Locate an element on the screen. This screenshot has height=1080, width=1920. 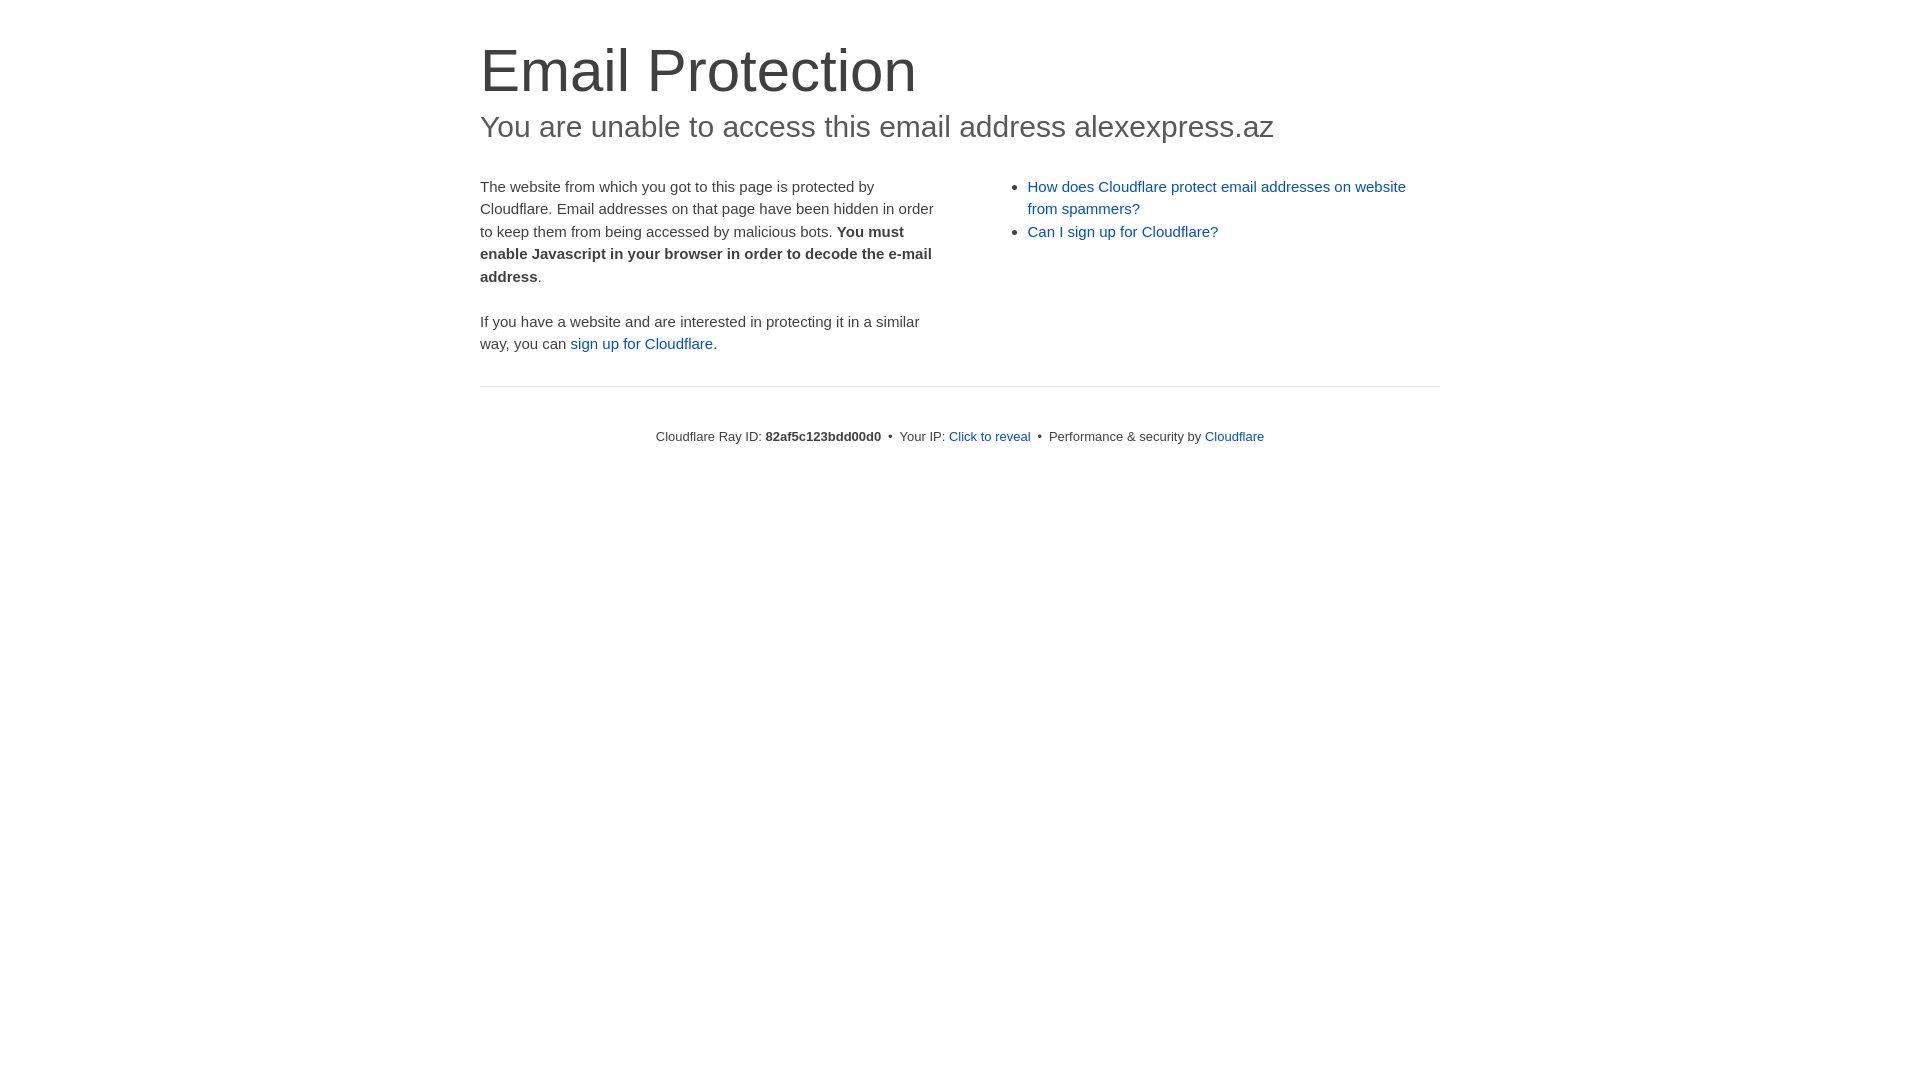
Click to reveal is located at coordinates (990, 436).